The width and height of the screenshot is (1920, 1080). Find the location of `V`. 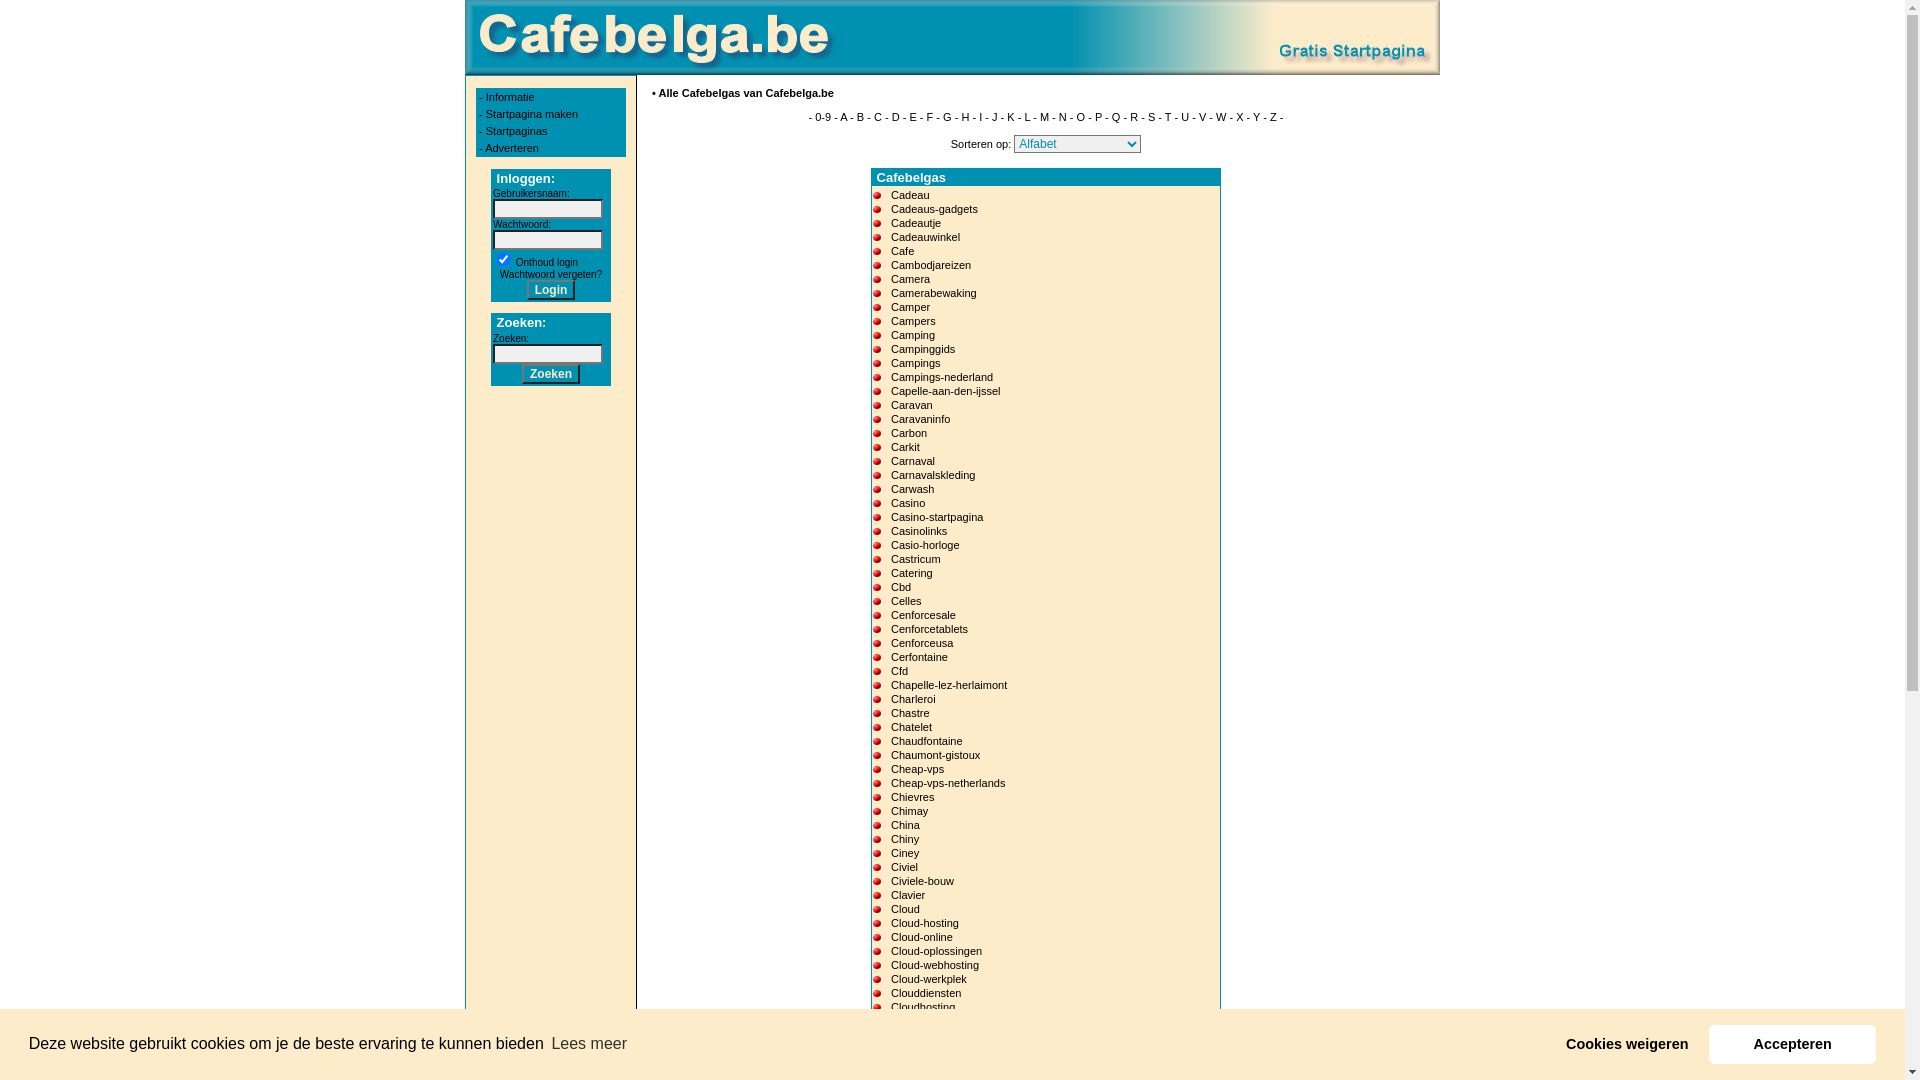

V is located at coordinates (1202, 117).